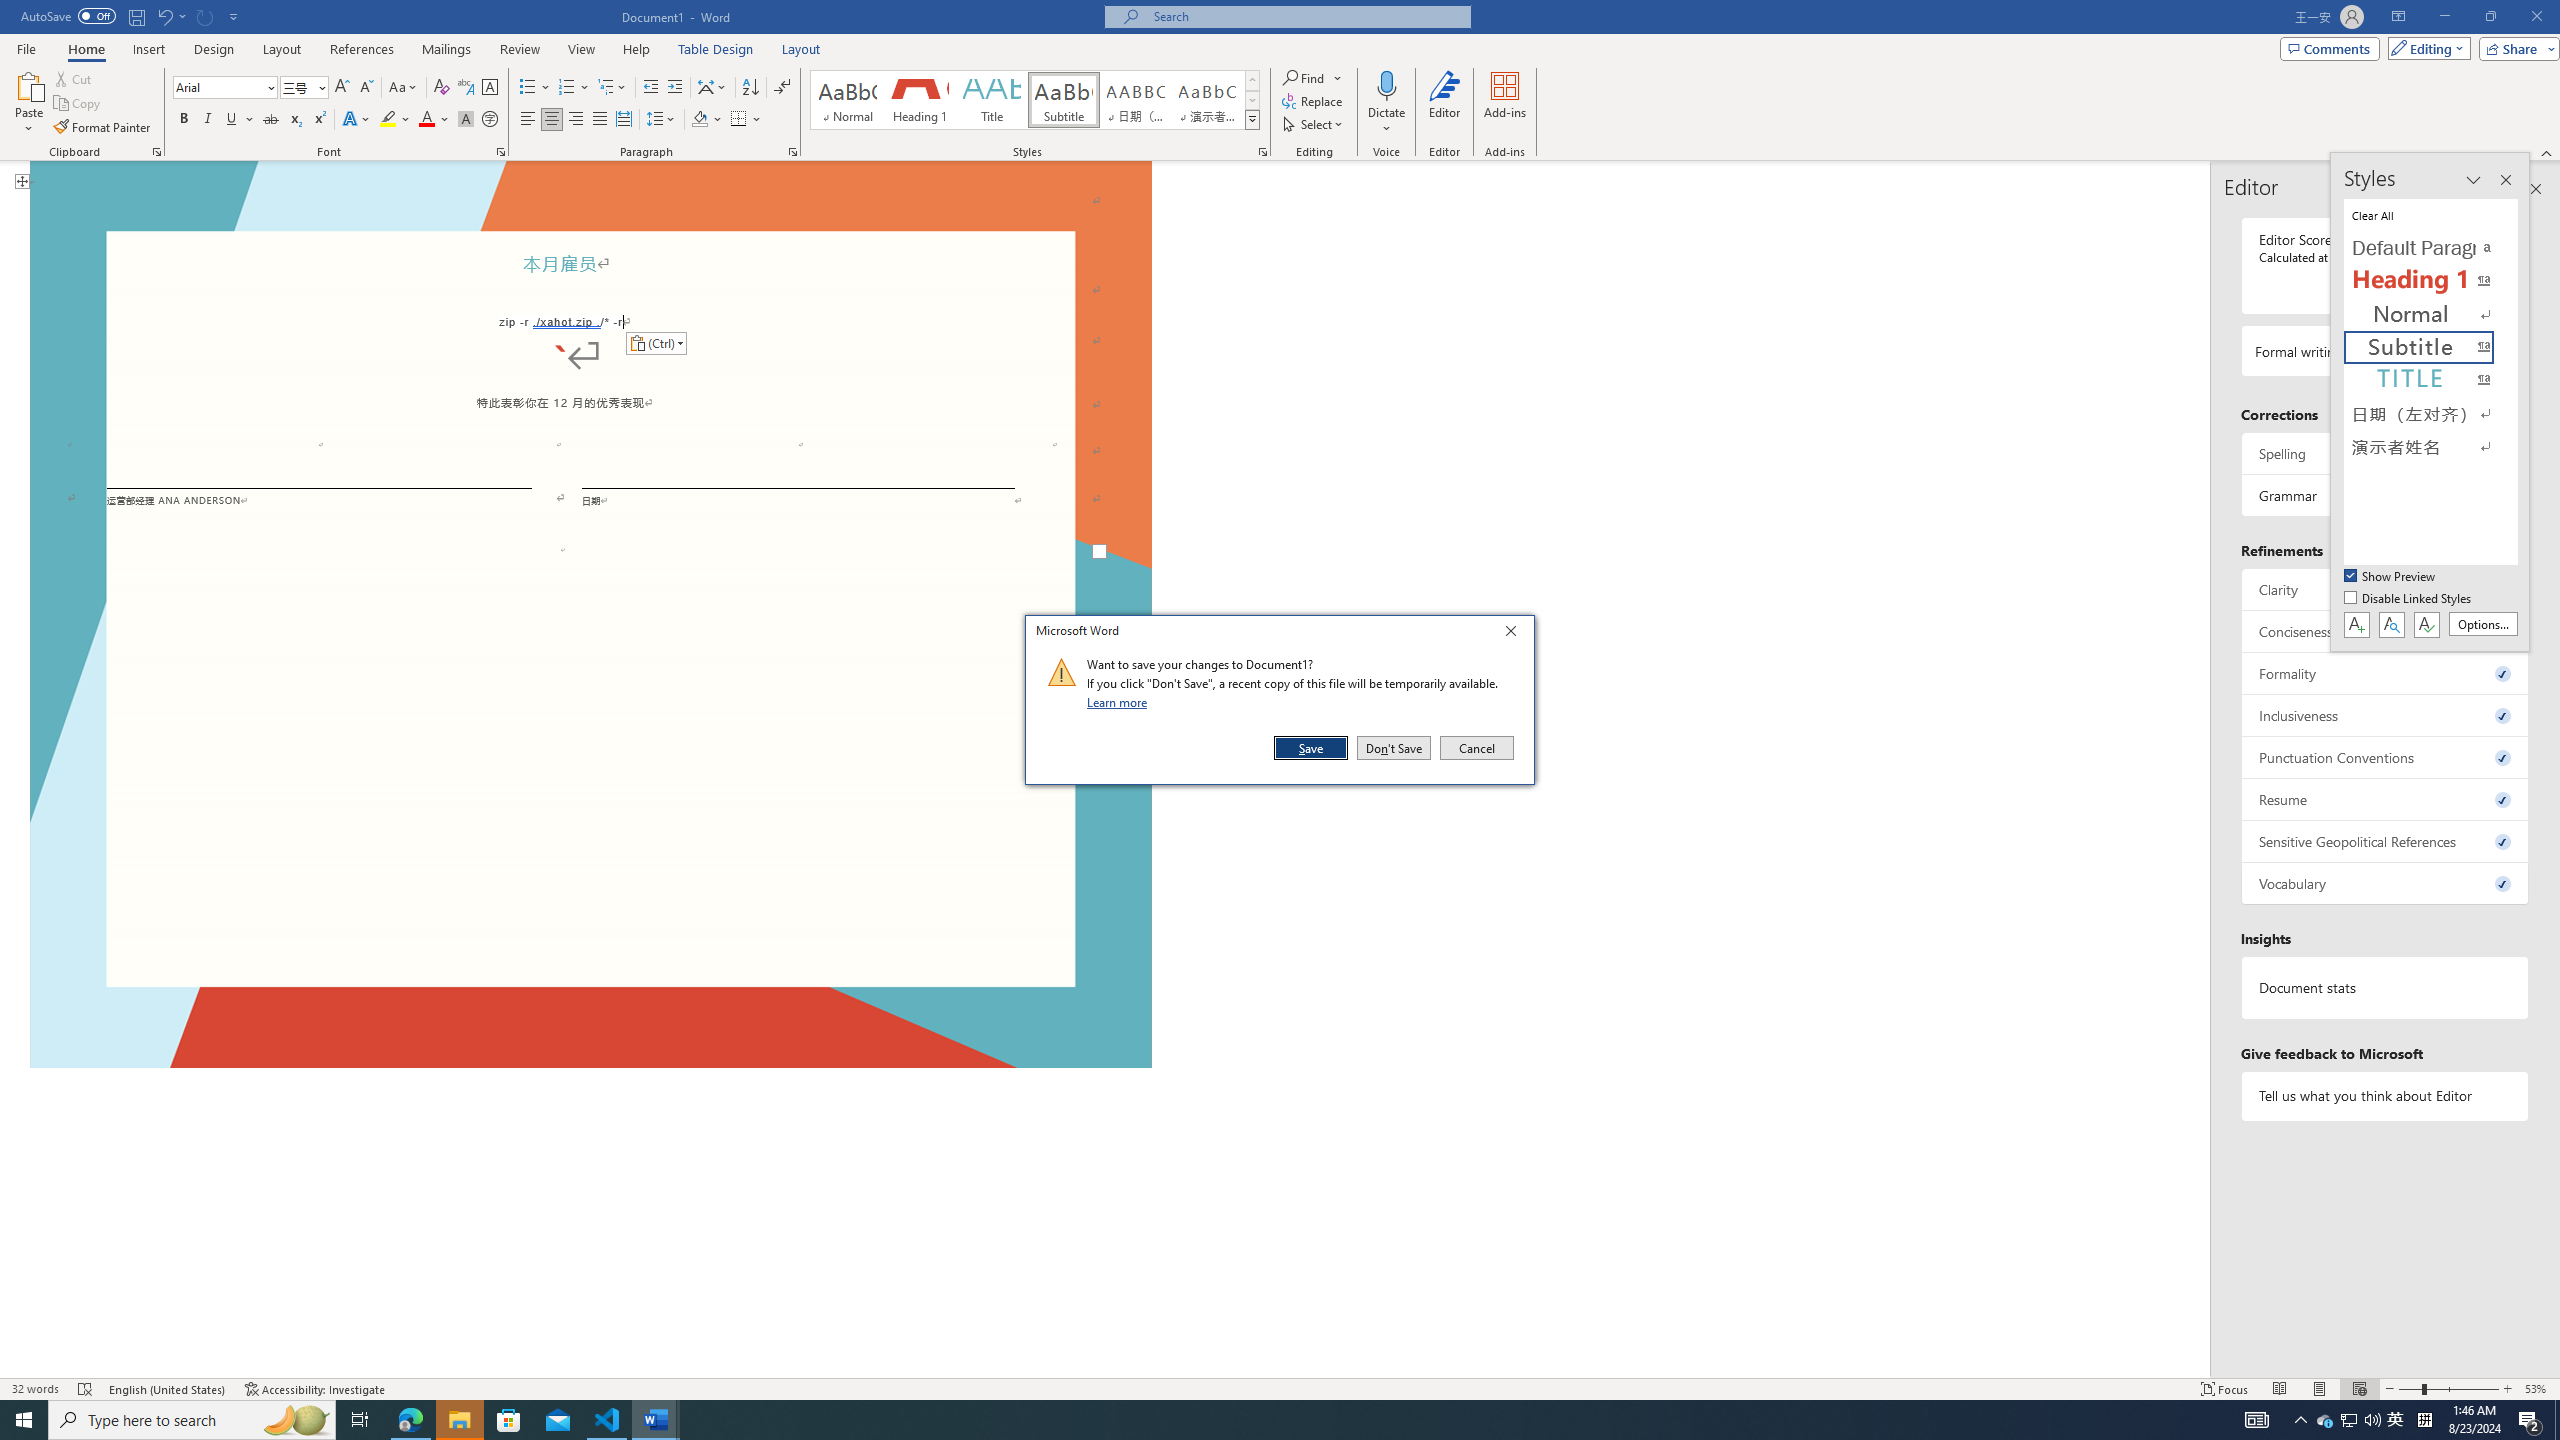 The width and height of the screenshot is (2560, 1440). What do you see at coordinates (2386, 495) in the screenshot?
I see `Grammar, 1 issue. Press space or enter to review items.` at bounding box center [2386, 495].